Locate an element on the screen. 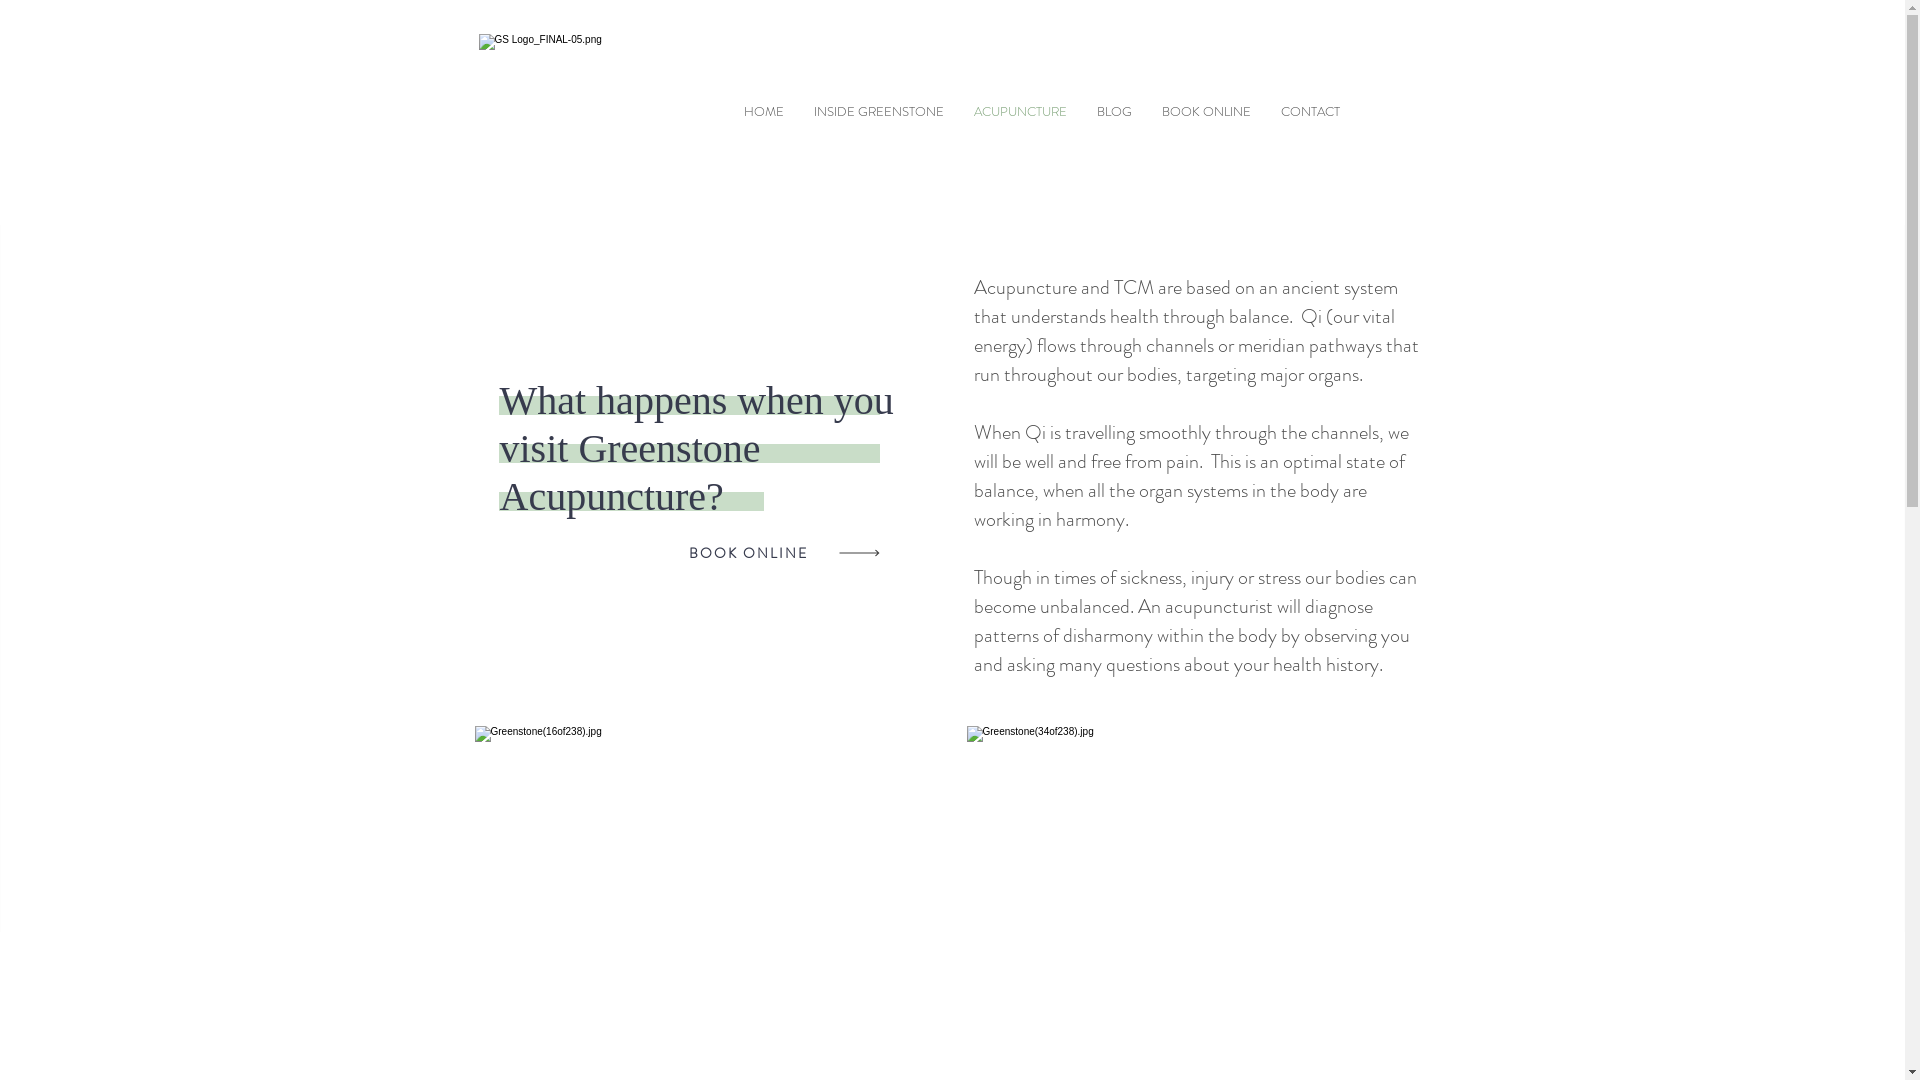 The image size is (1920, 1080). BOOK ONLINE is located at coordinates (748, 554).